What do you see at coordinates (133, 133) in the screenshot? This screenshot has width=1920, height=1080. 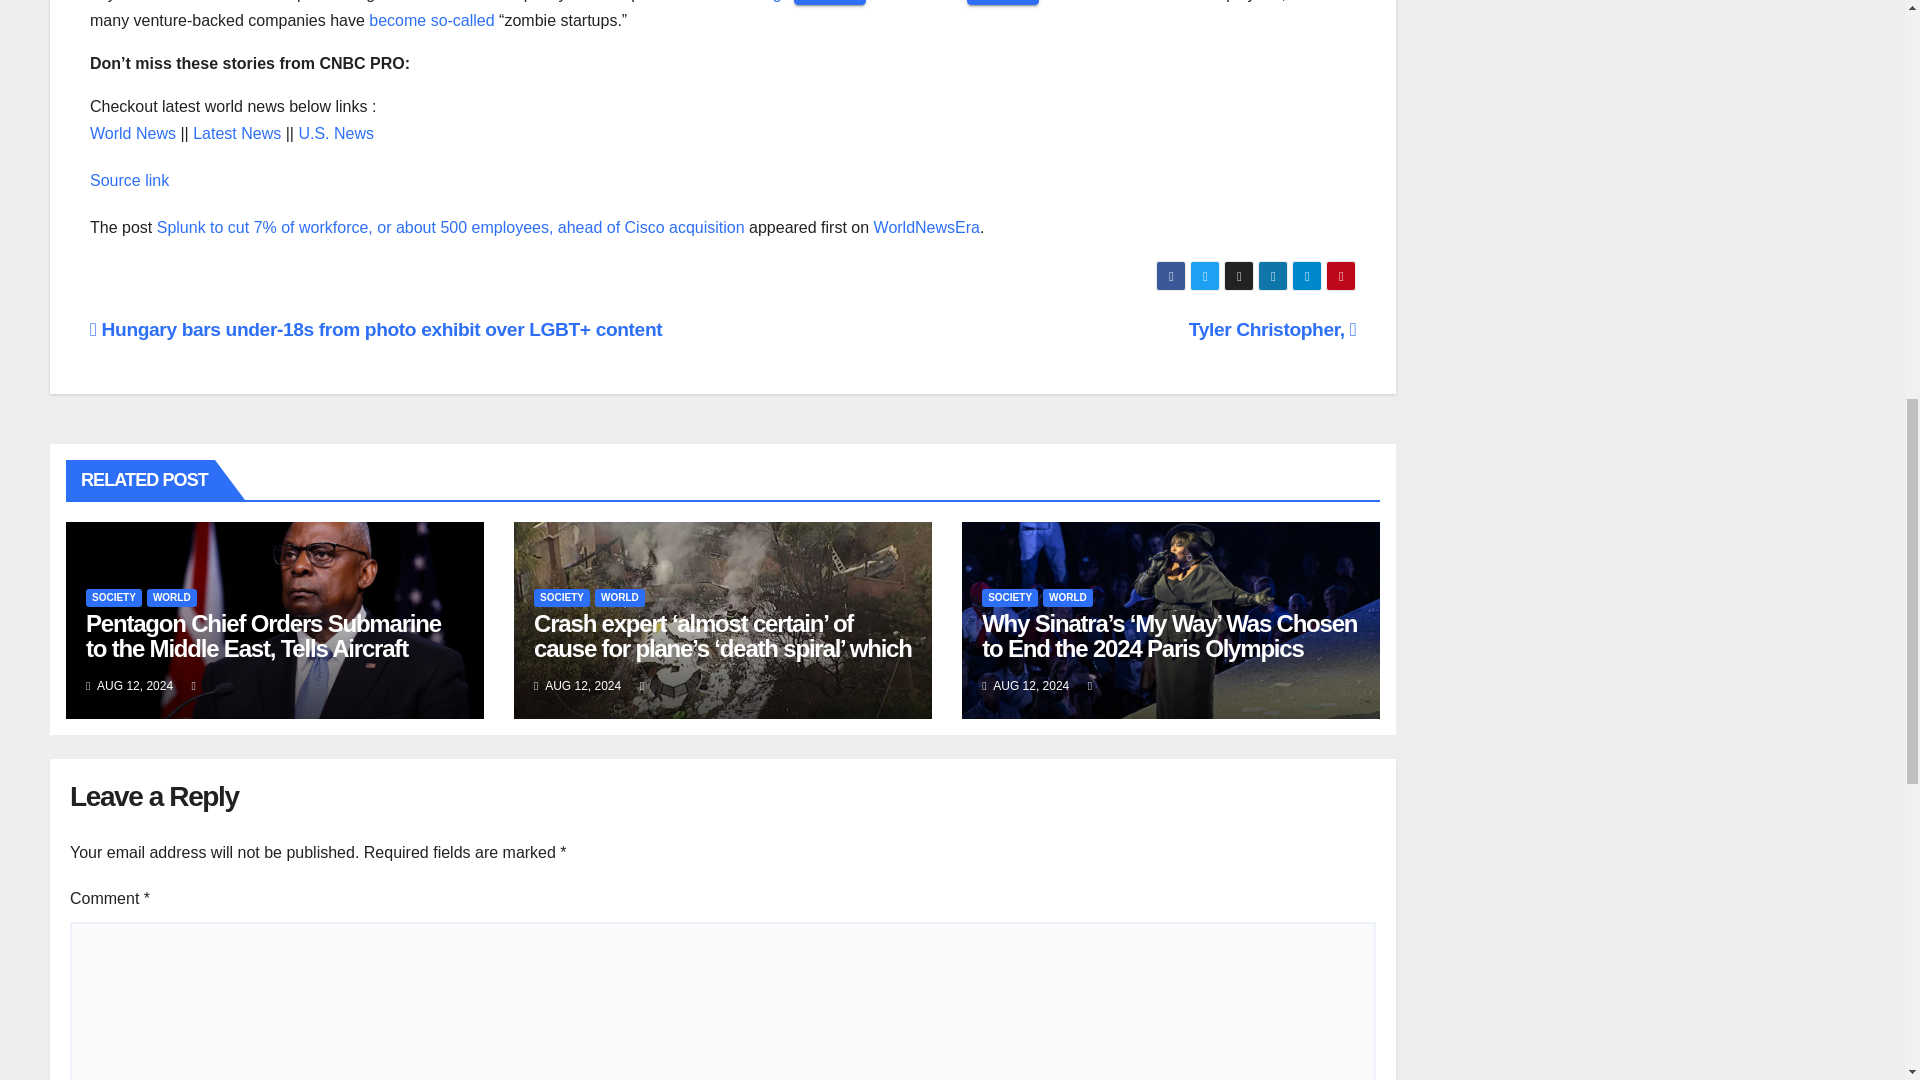 I see `World News` at bounding box center [133, 133].